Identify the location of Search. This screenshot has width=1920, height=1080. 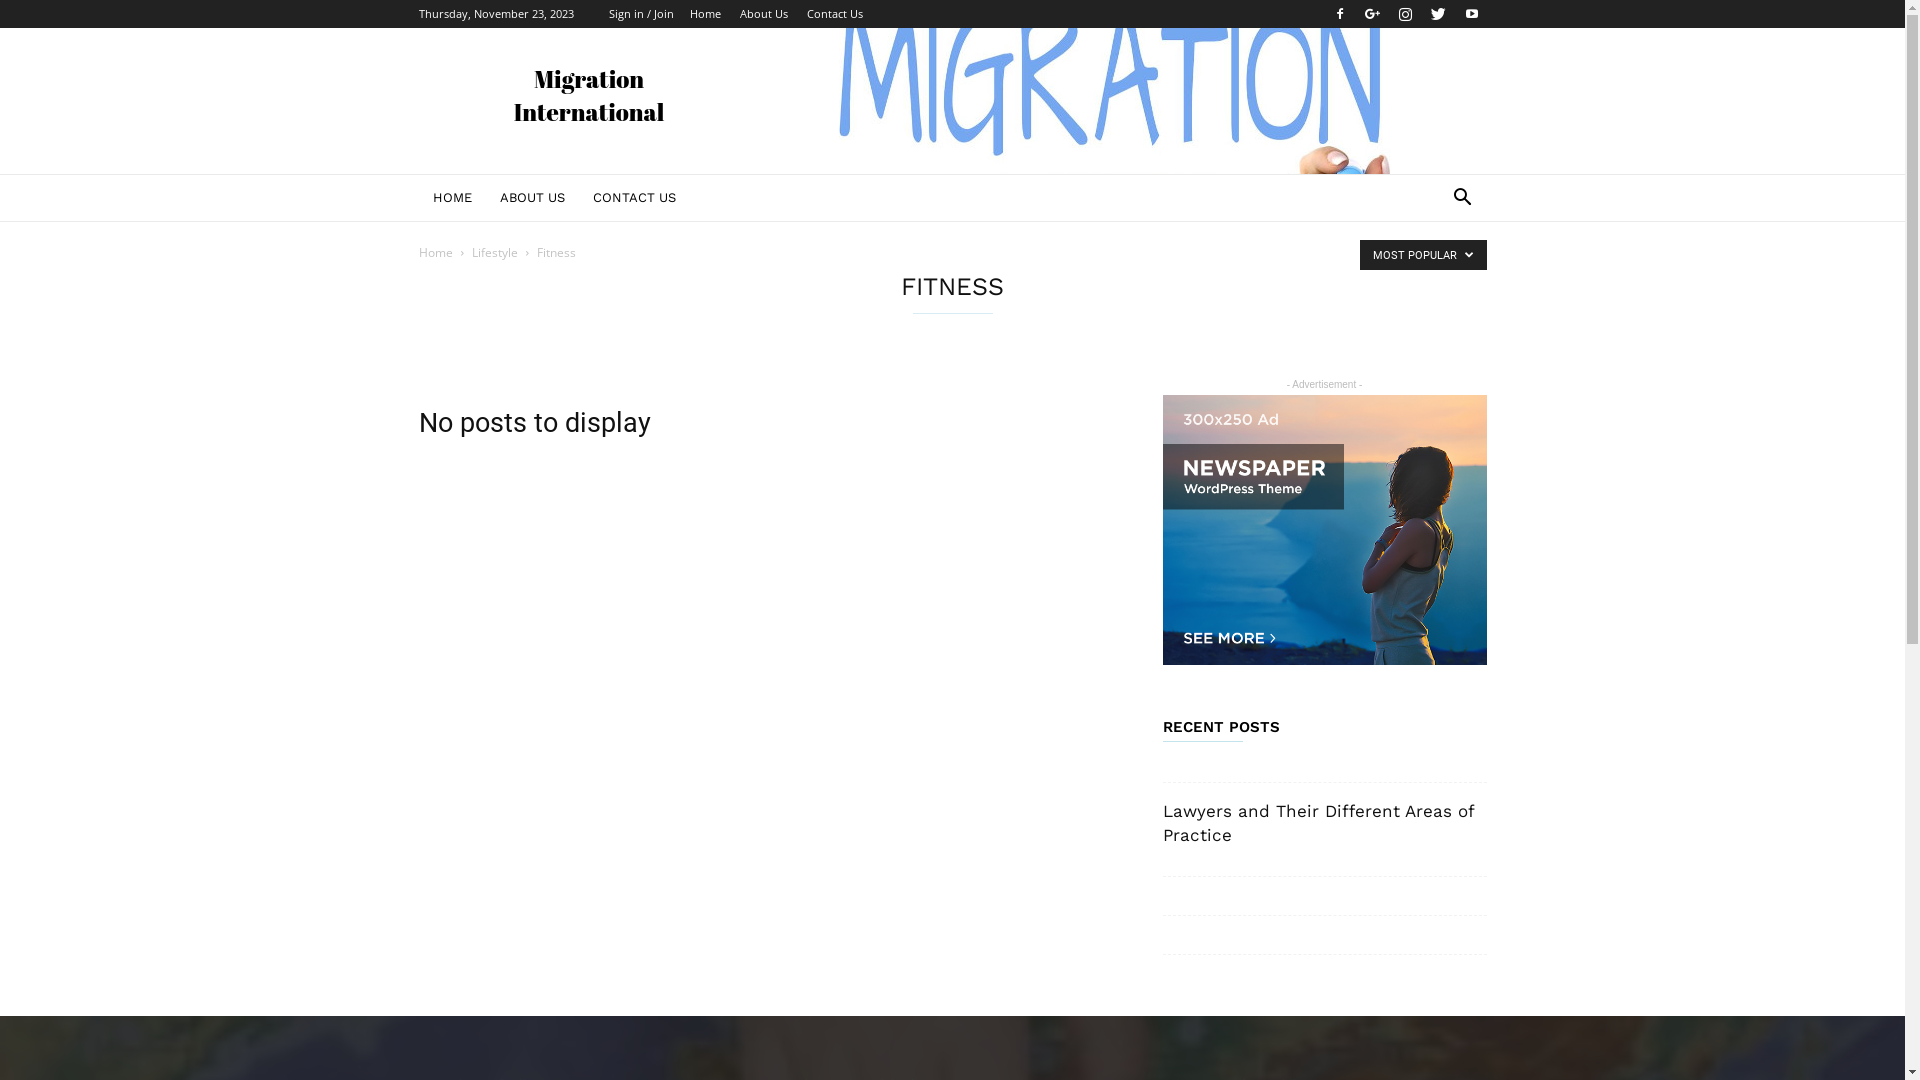
(1432, 278).